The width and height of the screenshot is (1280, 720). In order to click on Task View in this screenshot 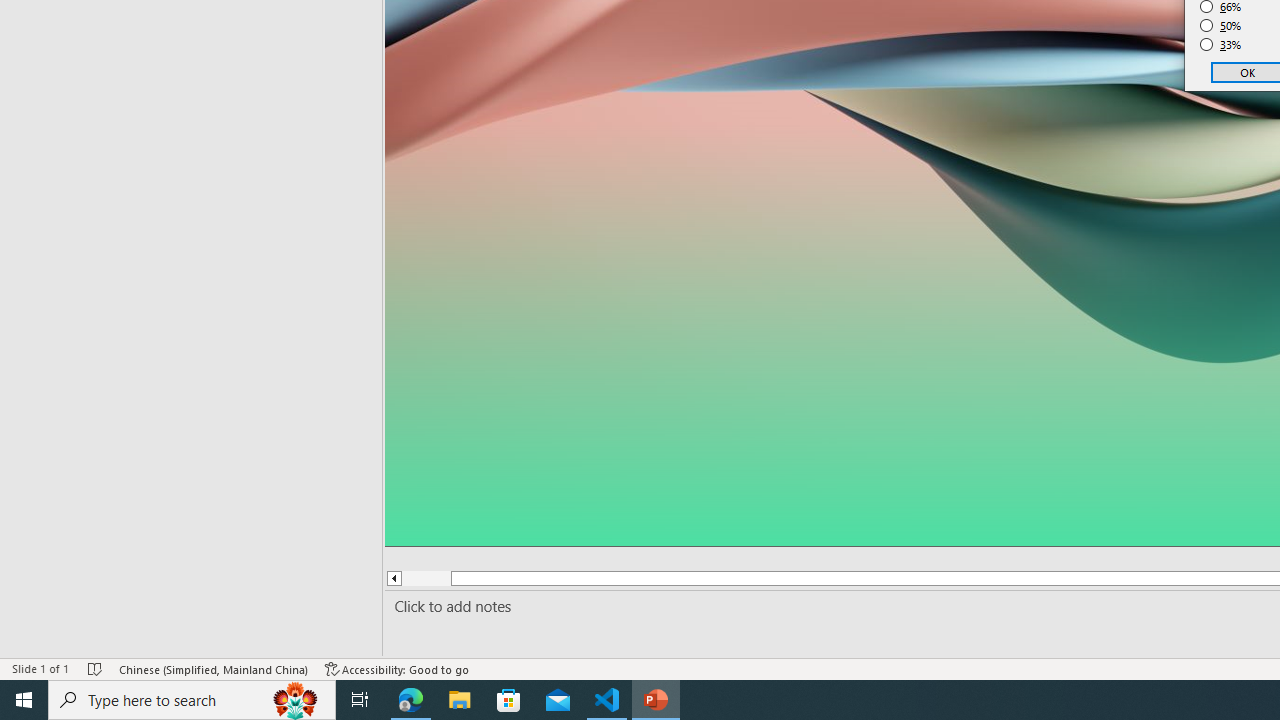, I will do `click(360, 700)`.